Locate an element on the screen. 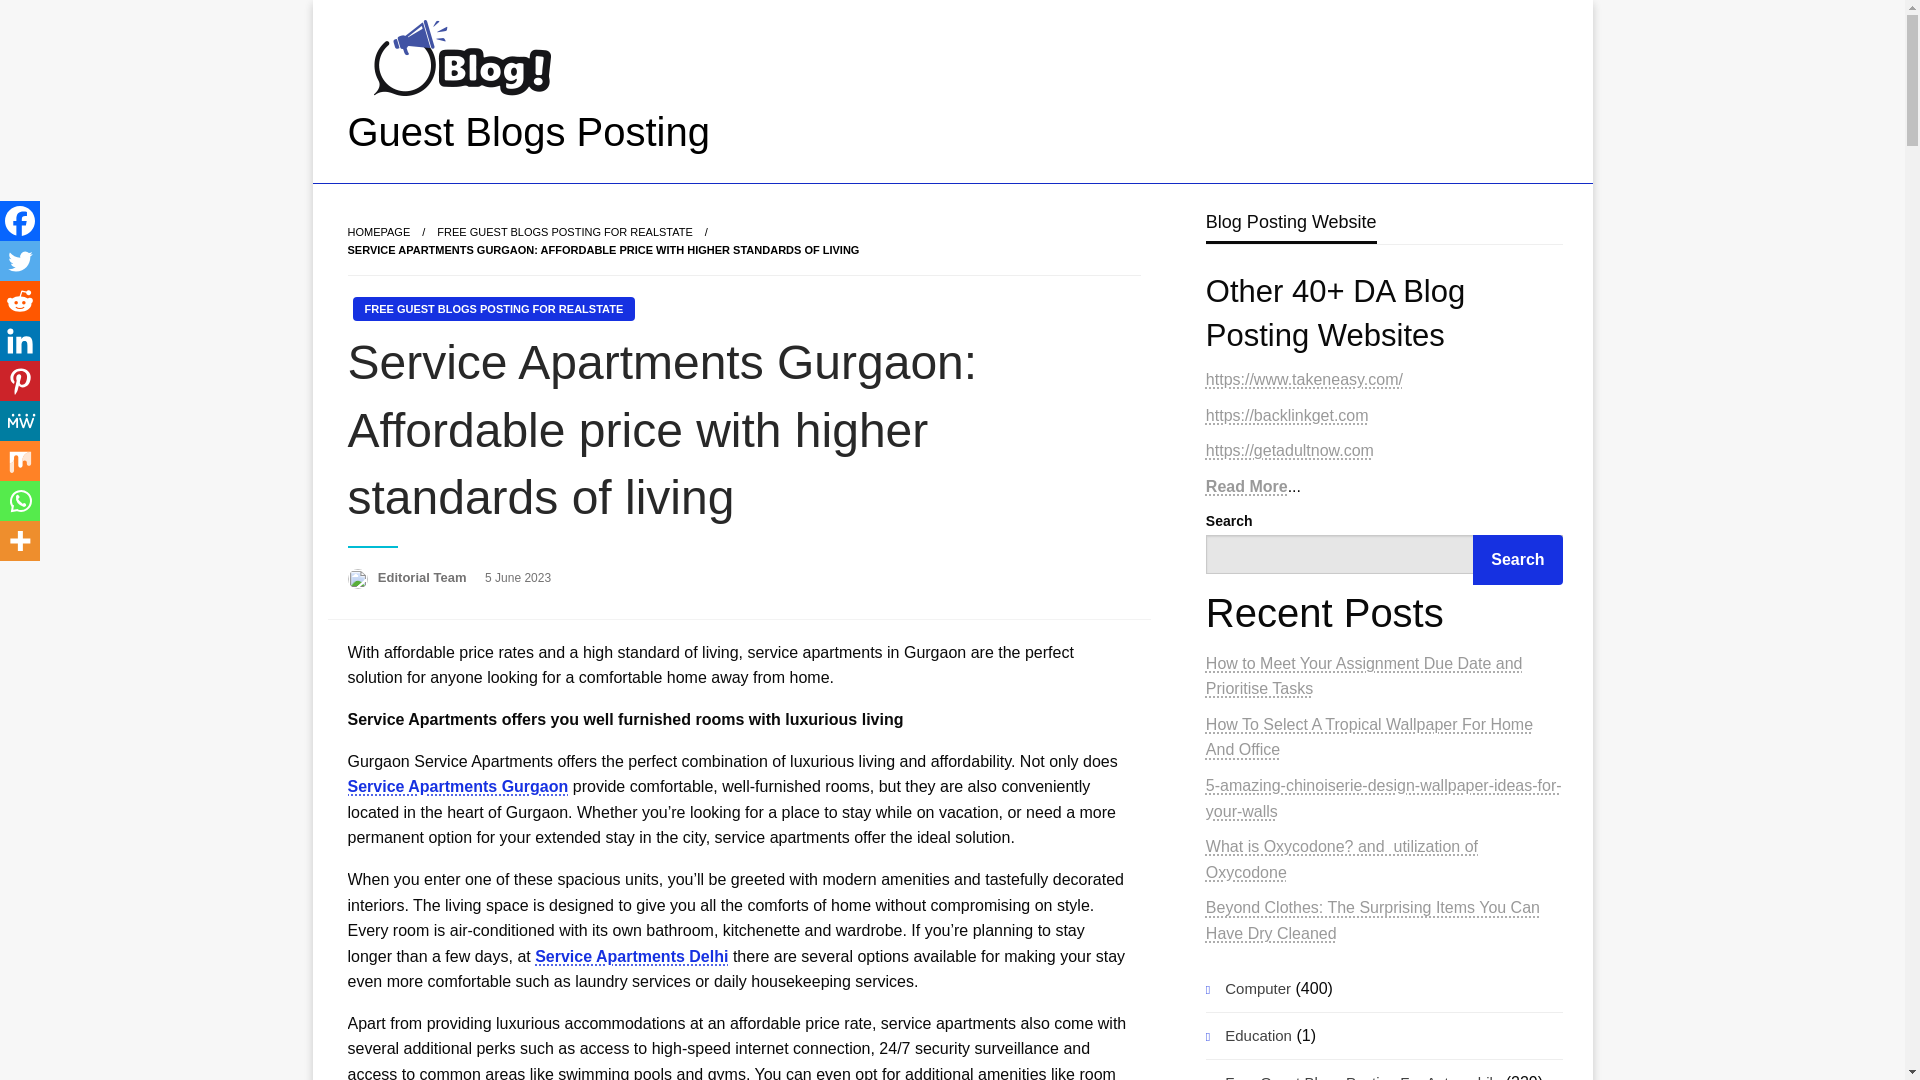 Image resolution: width=1920 pixels, height=1080 pixels. Pinterest is located at coordinates (20, 380).